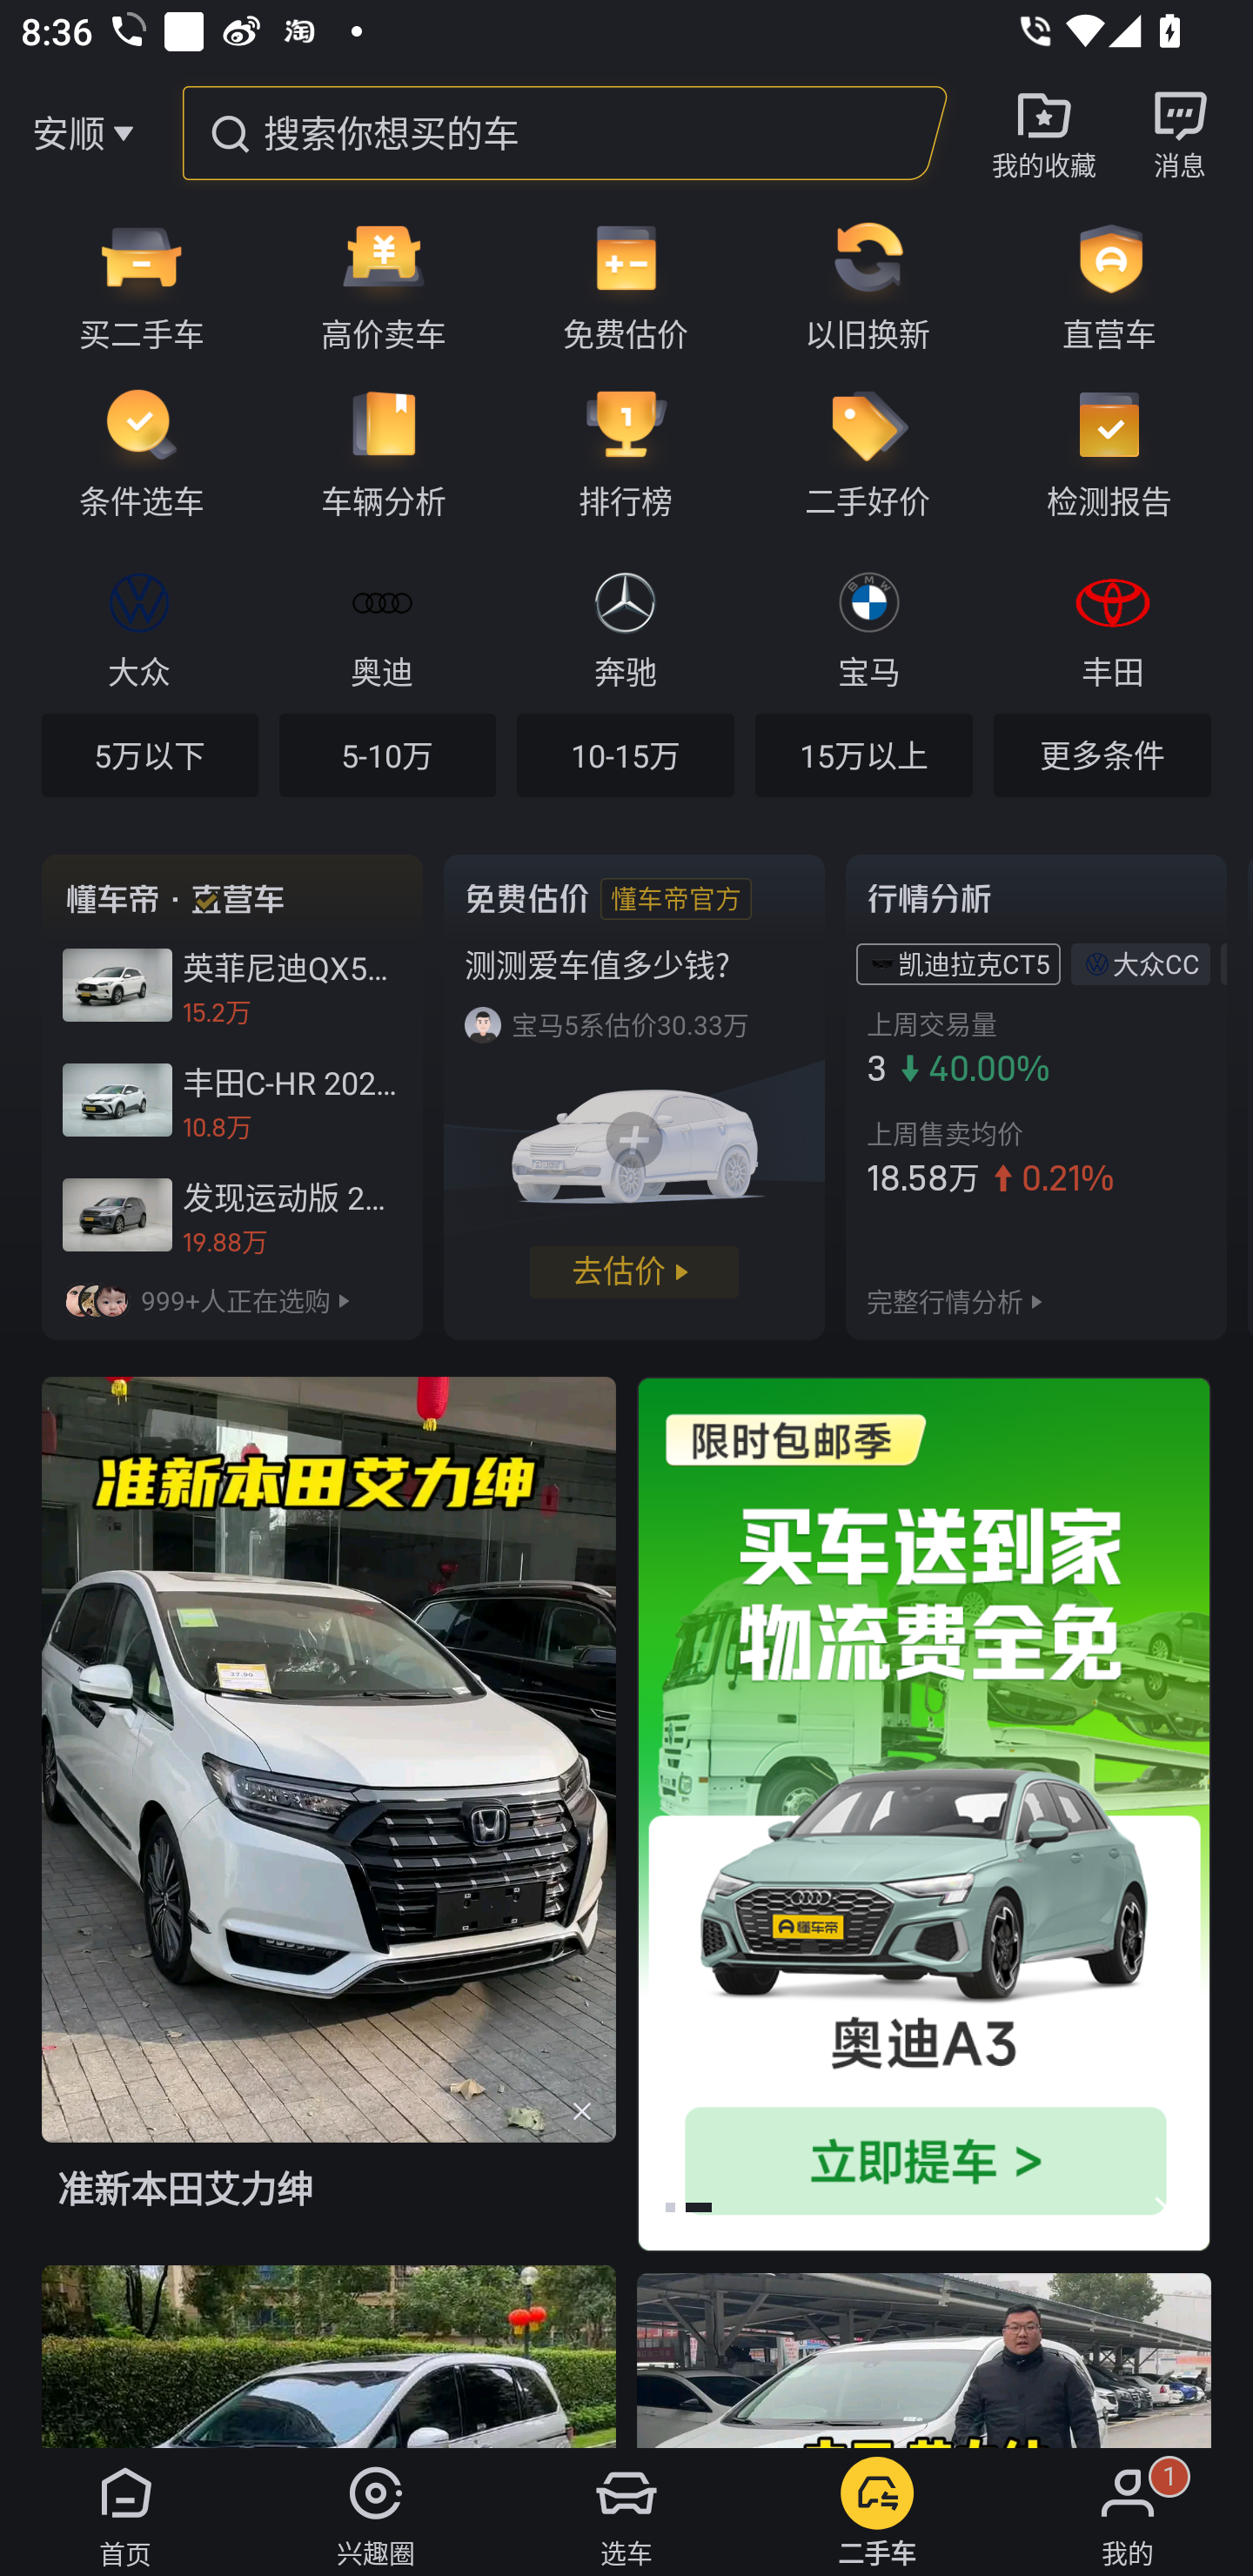 The image size is (1253, 2576). I want to click on 排行榜, so click(626, 452).